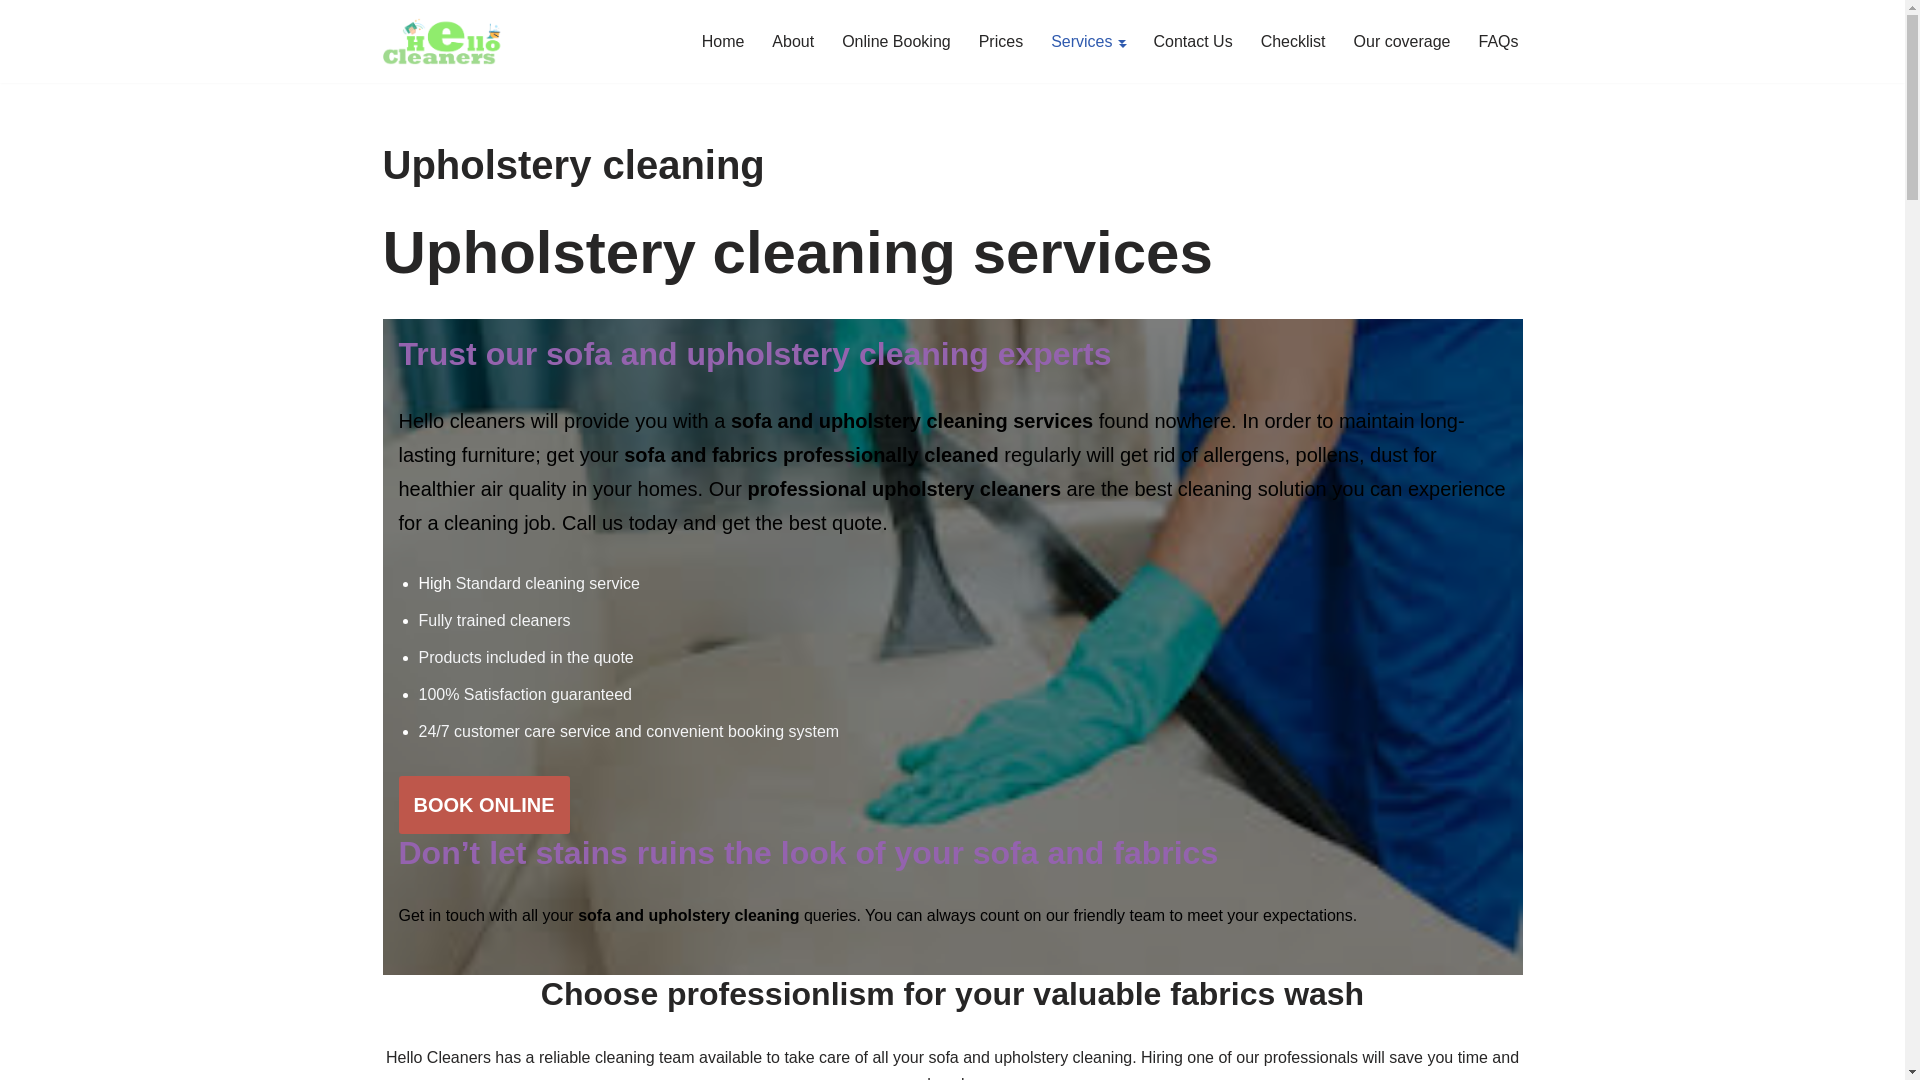 The width and height of the screenshot is (1920, 1080). What do you see at coordinates (896, 42) in the screenshot?
I see `Online Booking` at bounding box center [896, 42].